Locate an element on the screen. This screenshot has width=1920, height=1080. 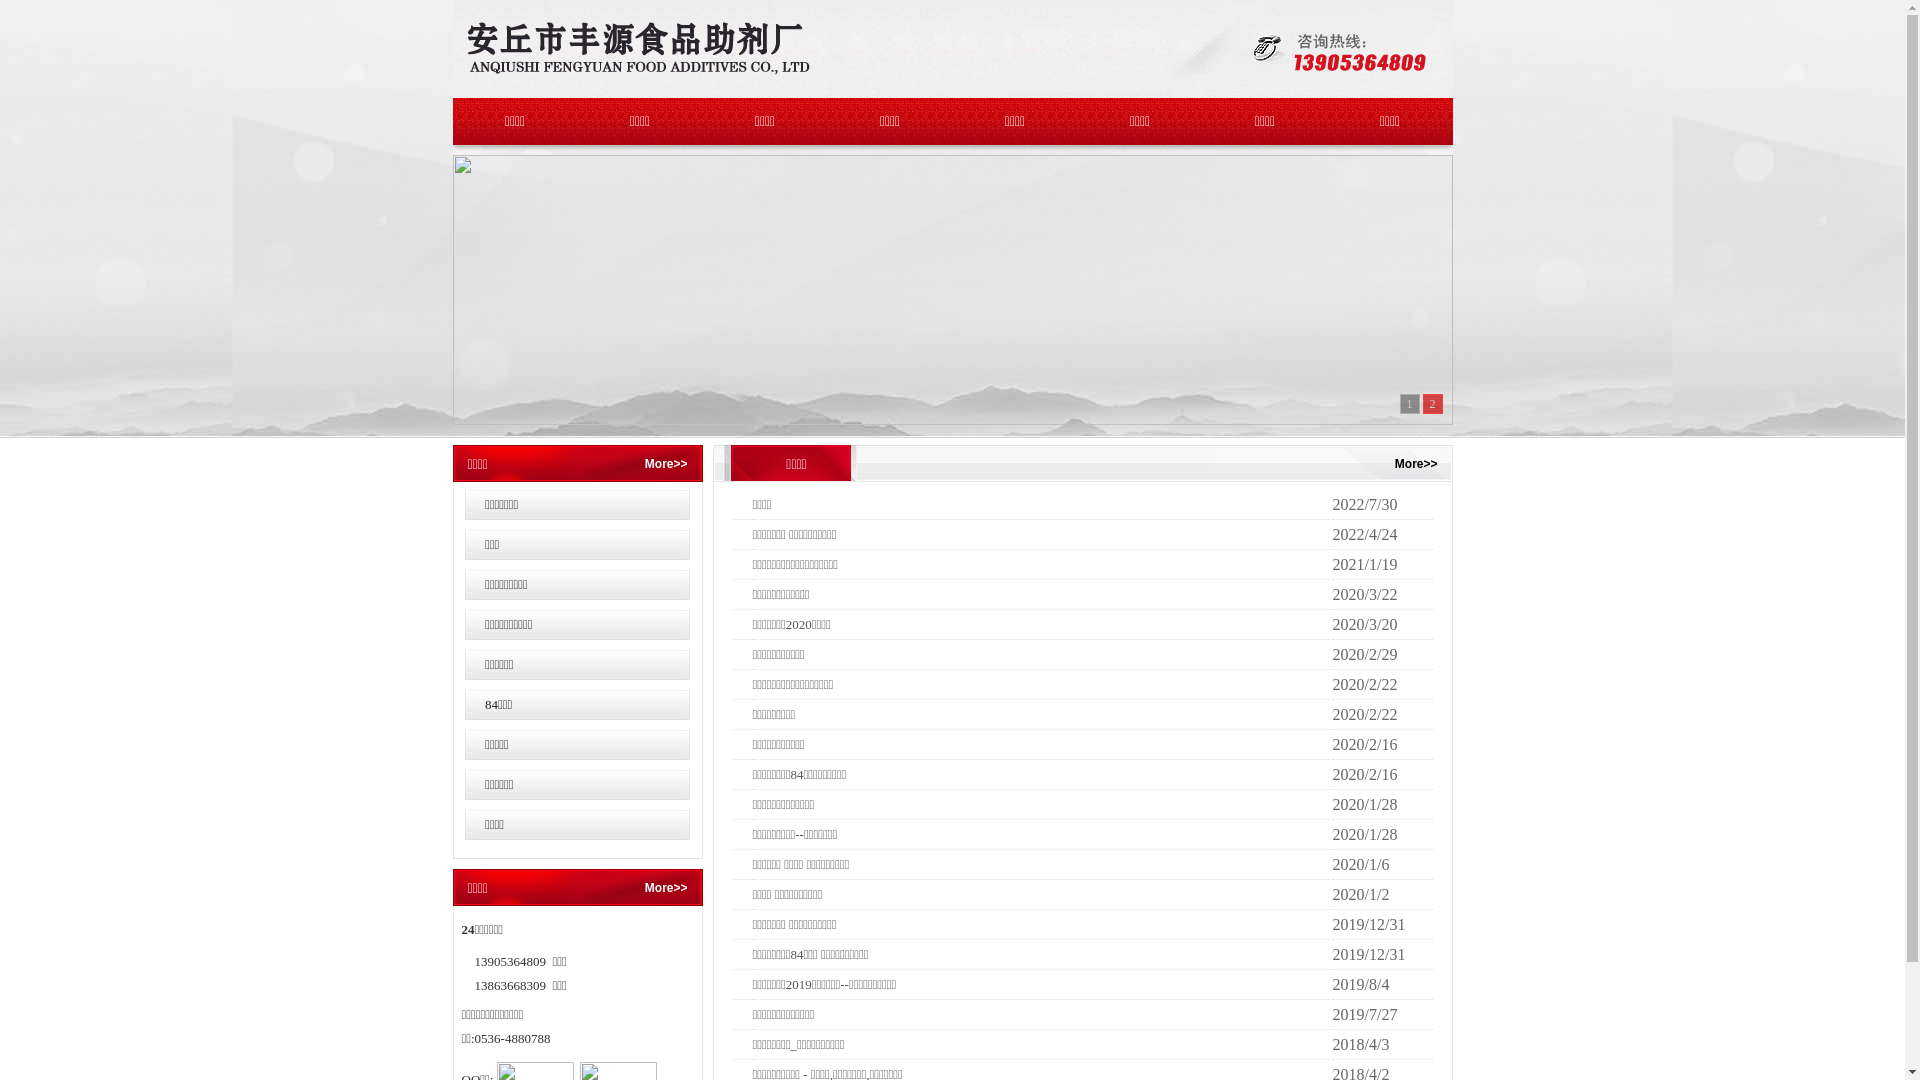
More>> is located at coordinates (666, 463).